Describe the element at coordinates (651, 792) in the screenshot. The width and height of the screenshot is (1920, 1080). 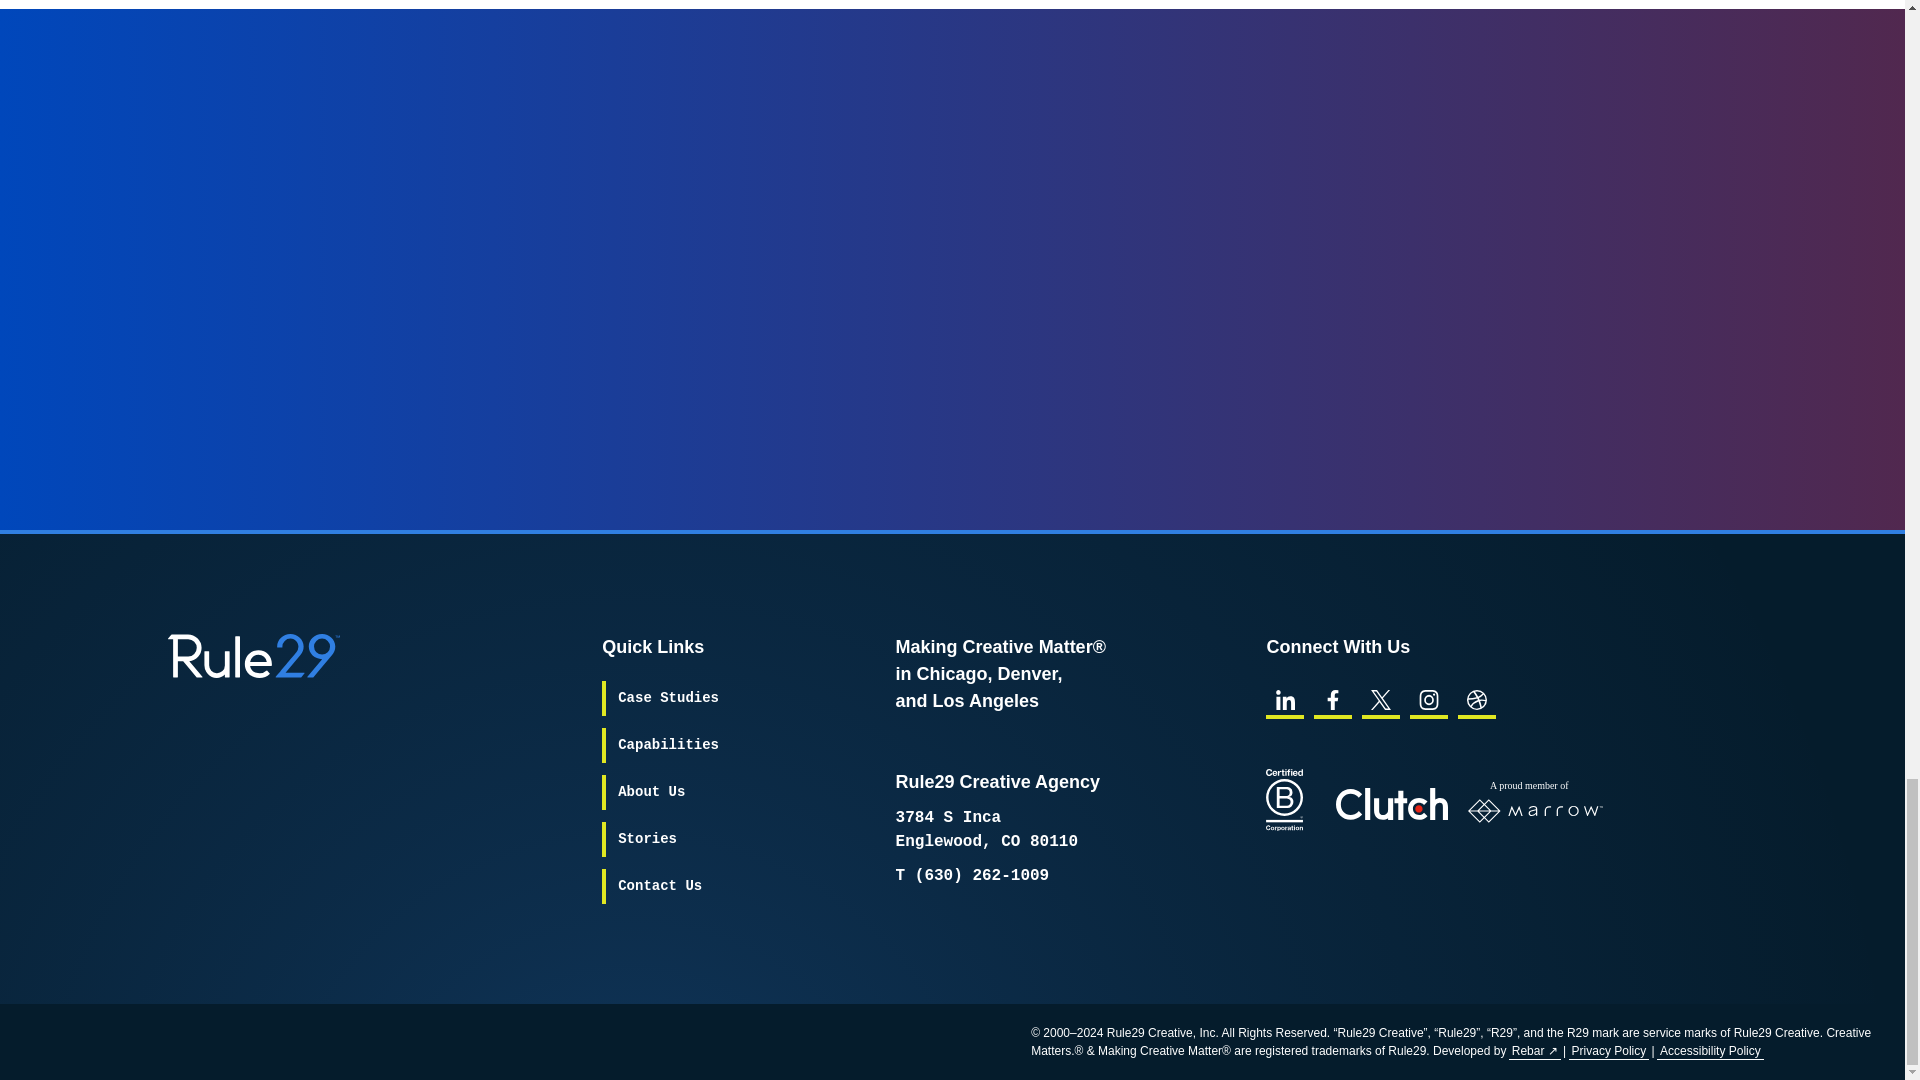
I see `About Us` at that location.